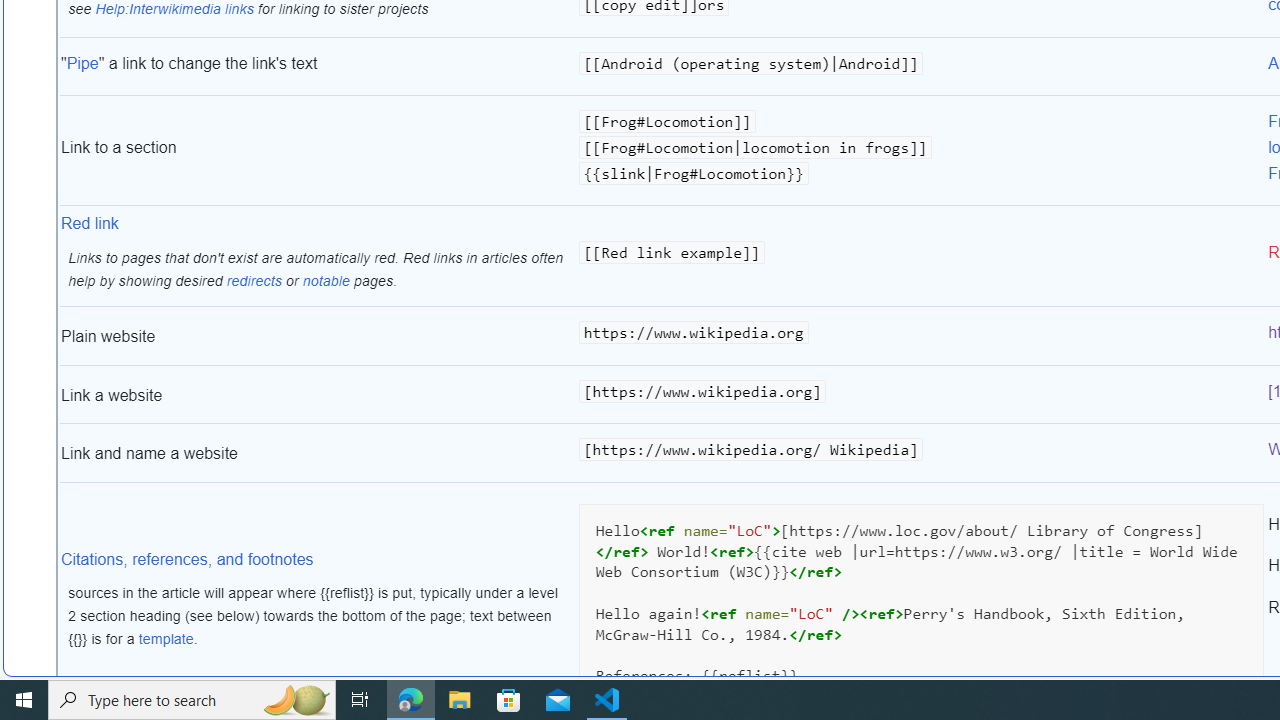 The image size is (1280, 720). Describe the element at coordinates (921, 68) in the screenshot. I see `[[Android (operating system)|Android]]` at that location.